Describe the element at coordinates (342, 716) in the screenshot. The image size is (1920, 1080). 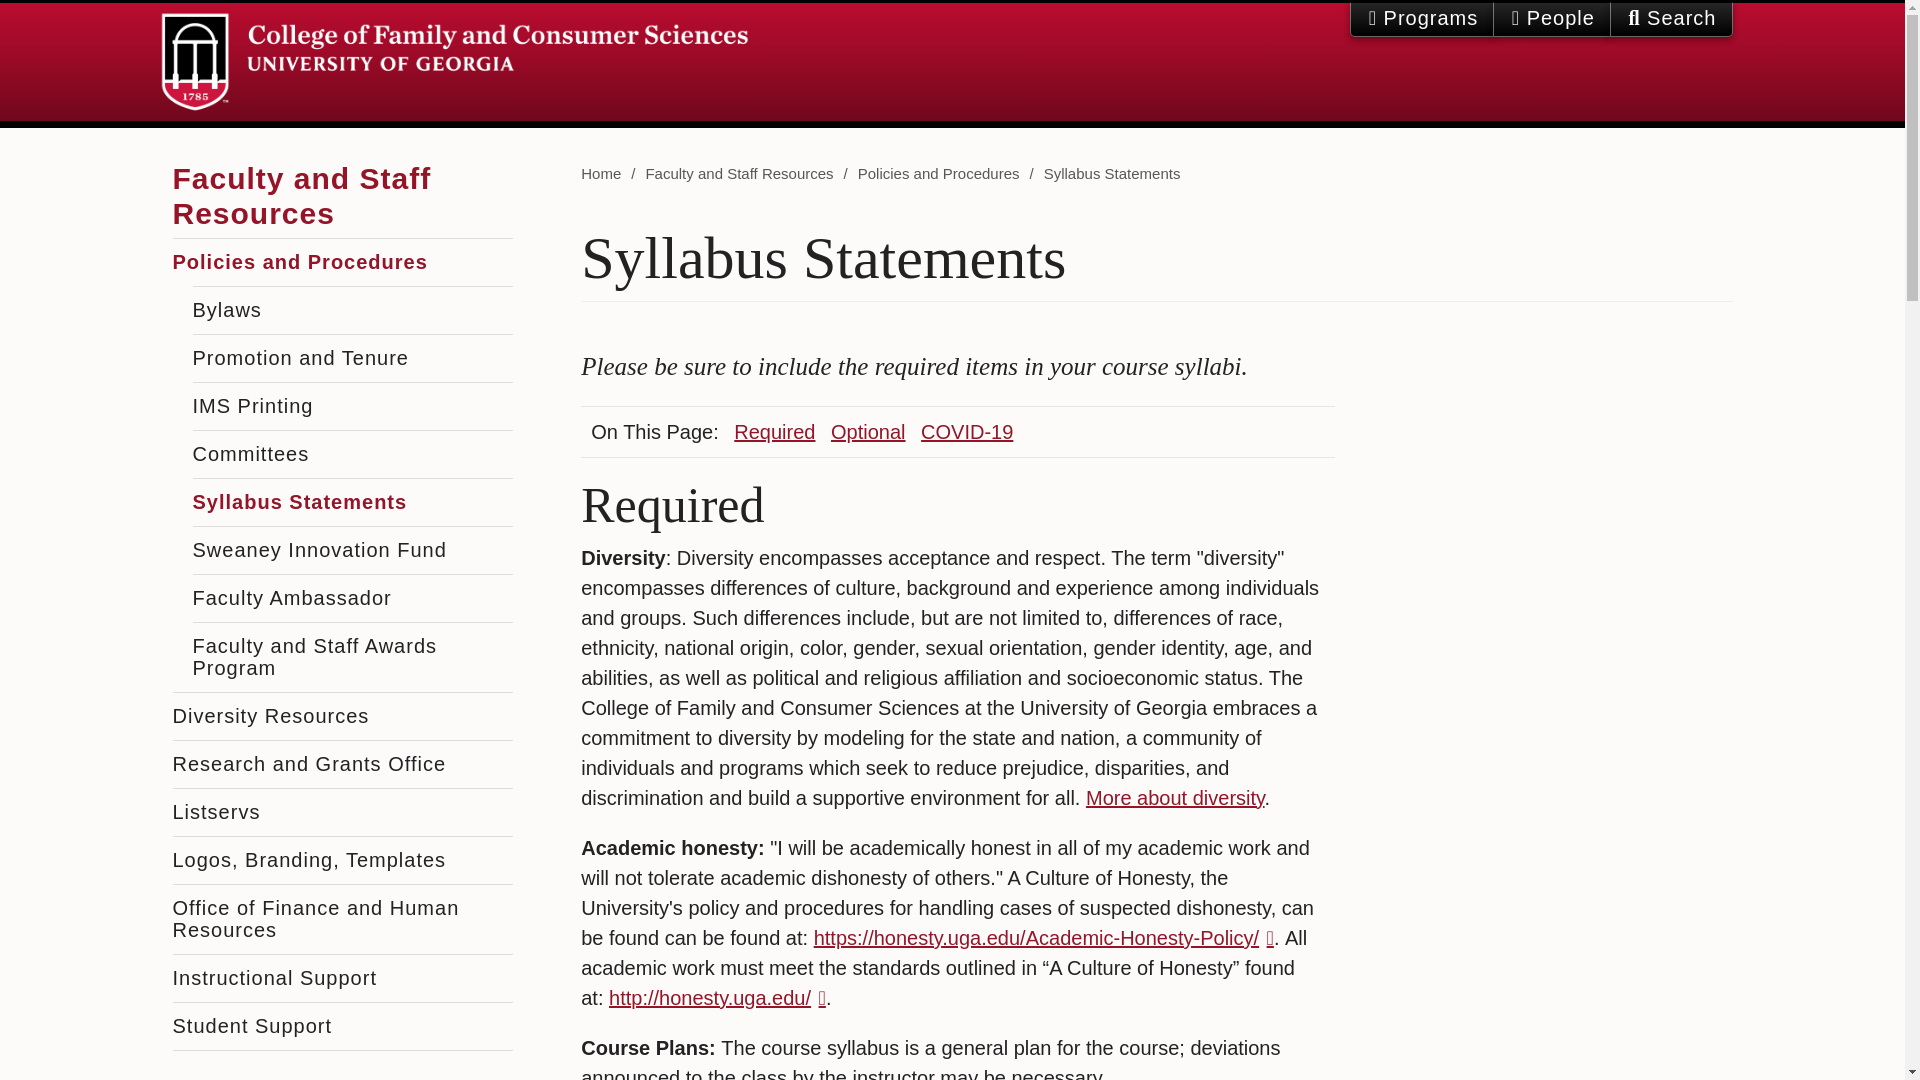
I see `Diversity Resources` at that location.